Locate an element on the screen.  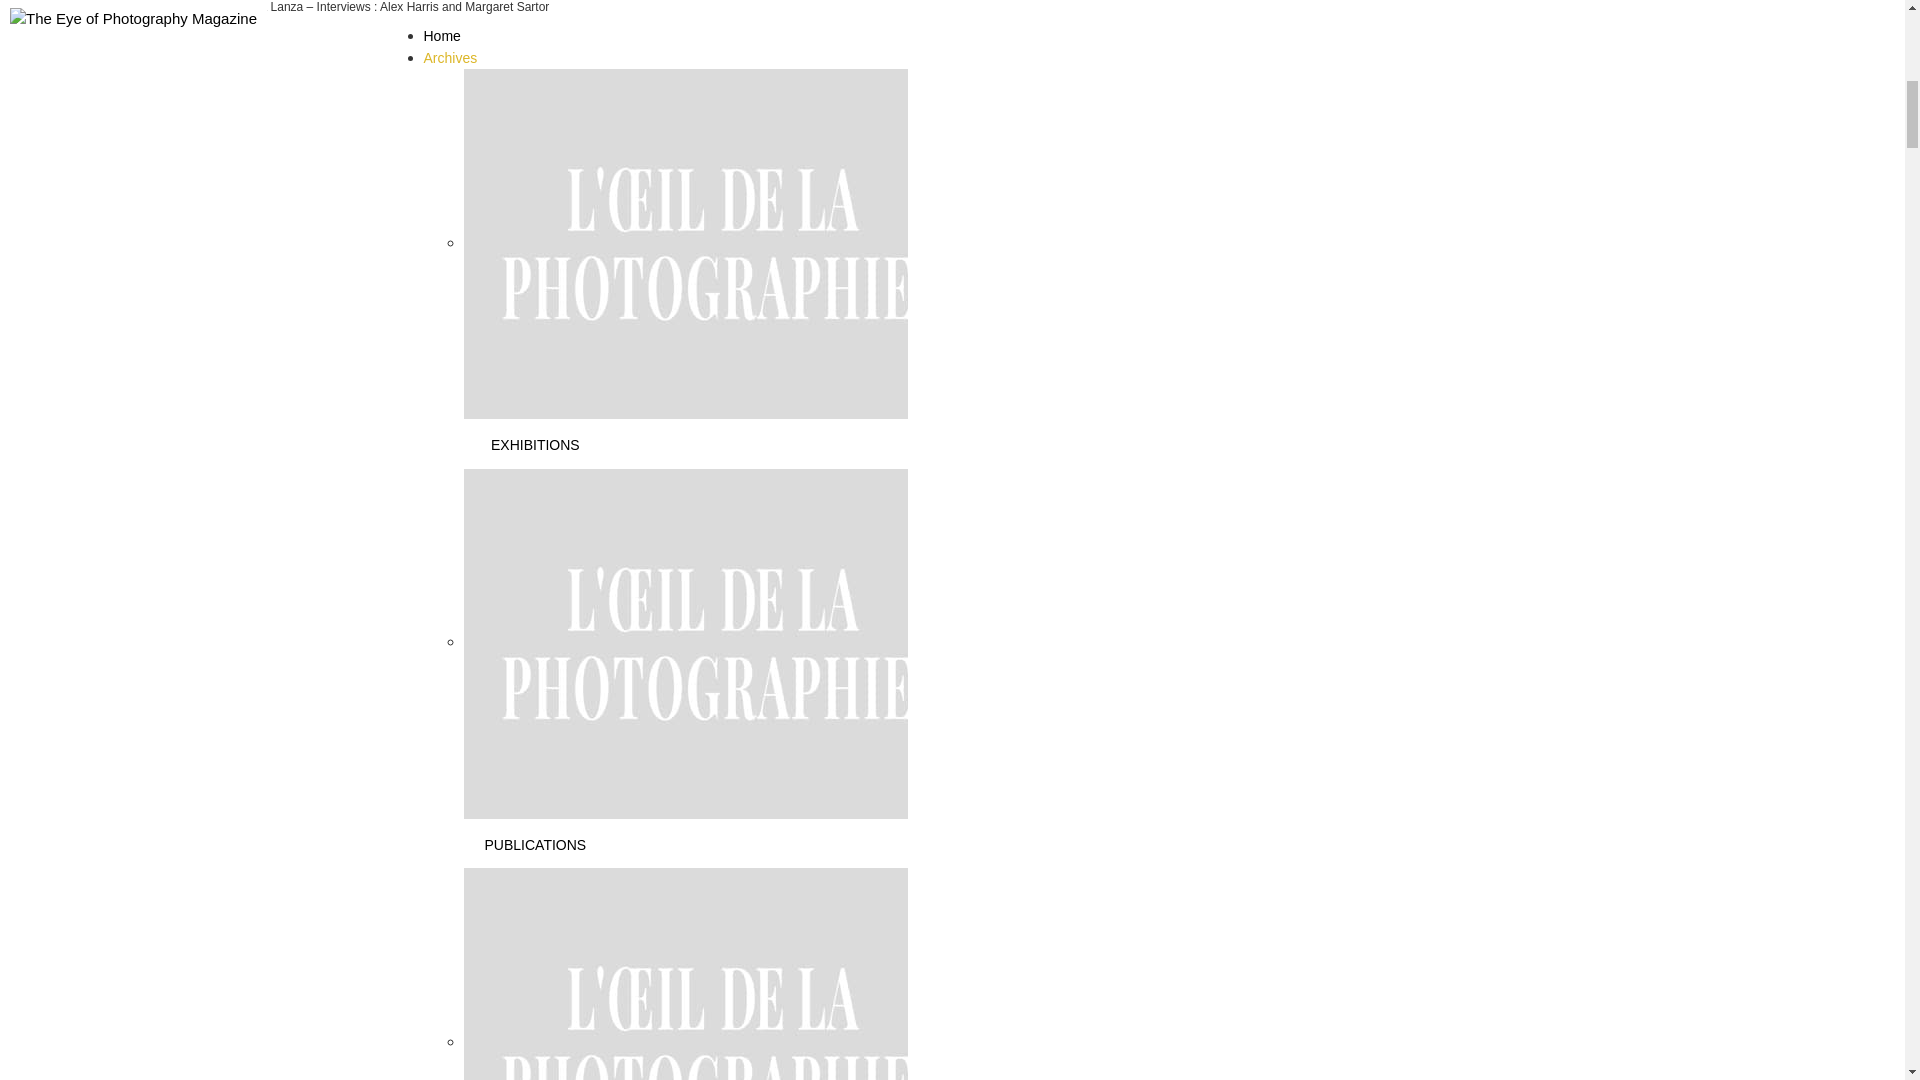
News is located at coordinates (714, 1041).